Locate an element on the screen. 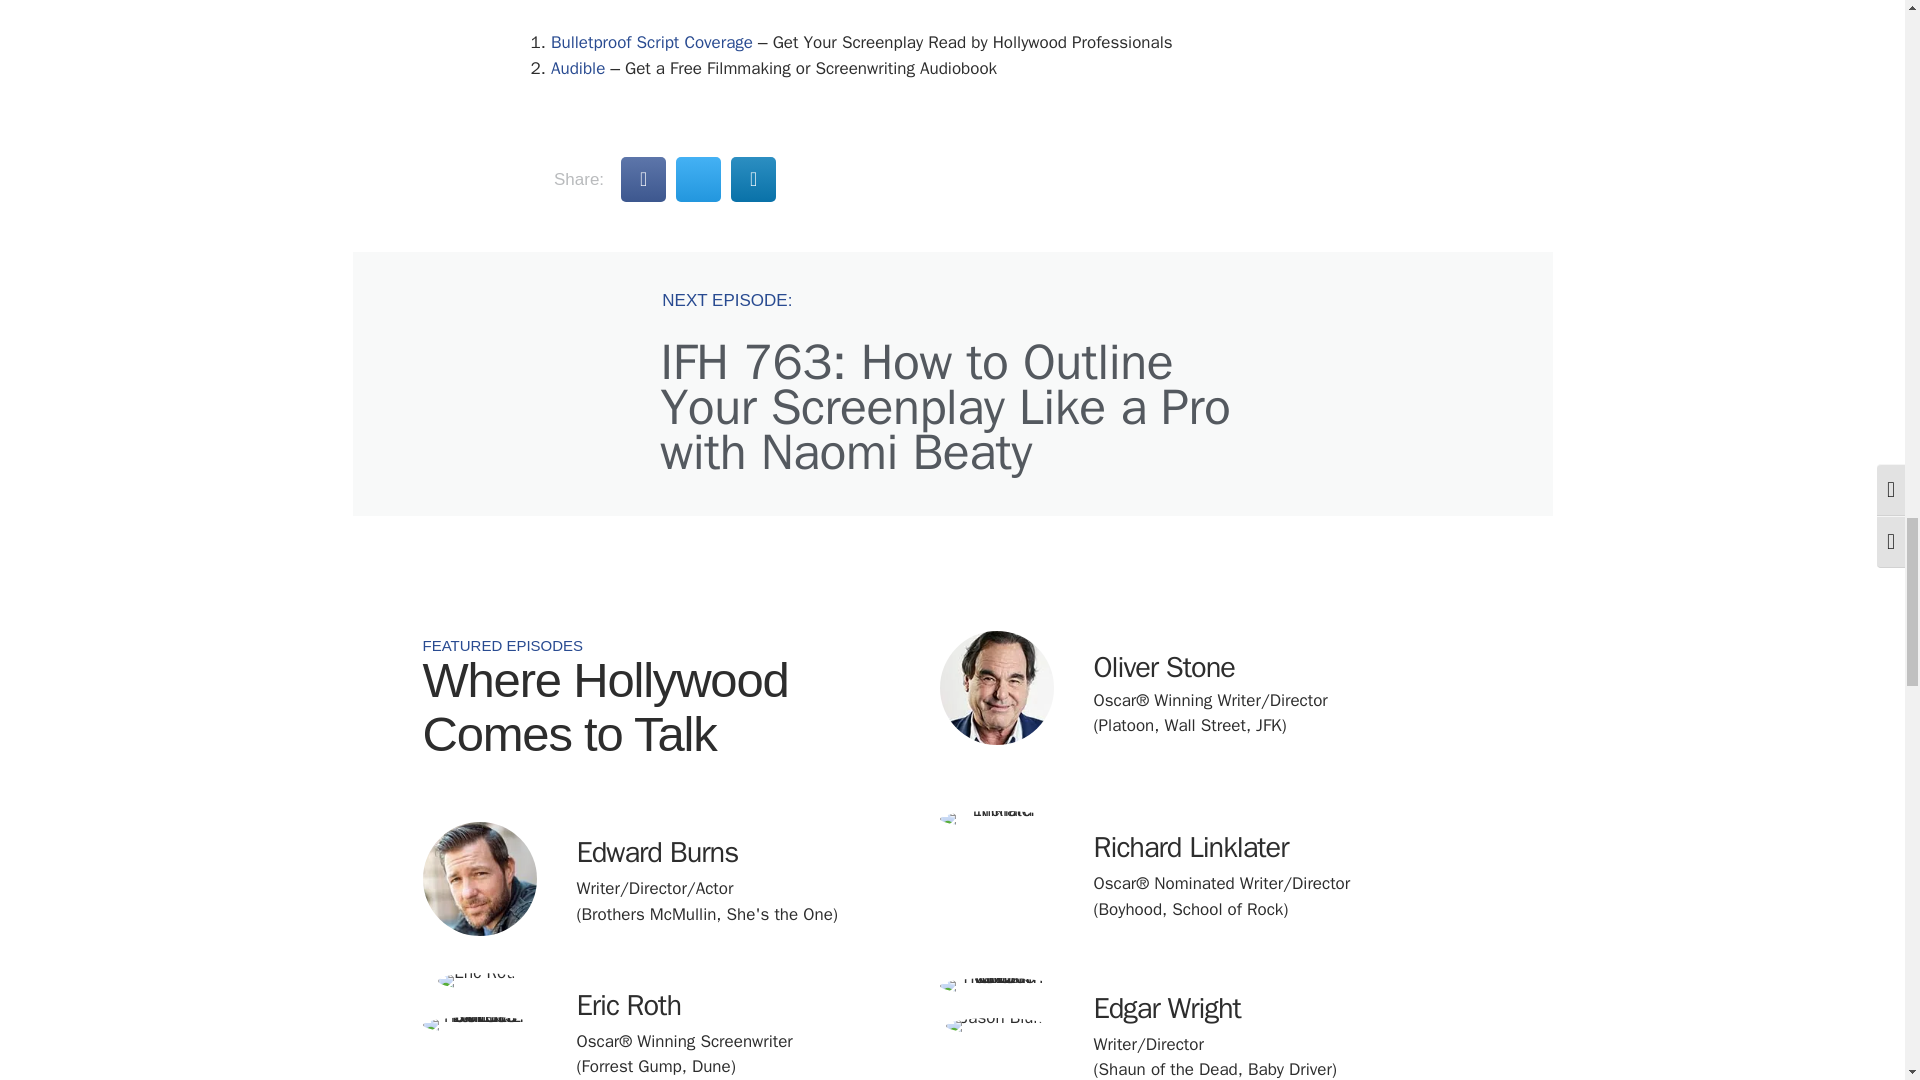 This screenshot has width=1920, height=1080. Oliver Stone is located at coordinates (997, 688).